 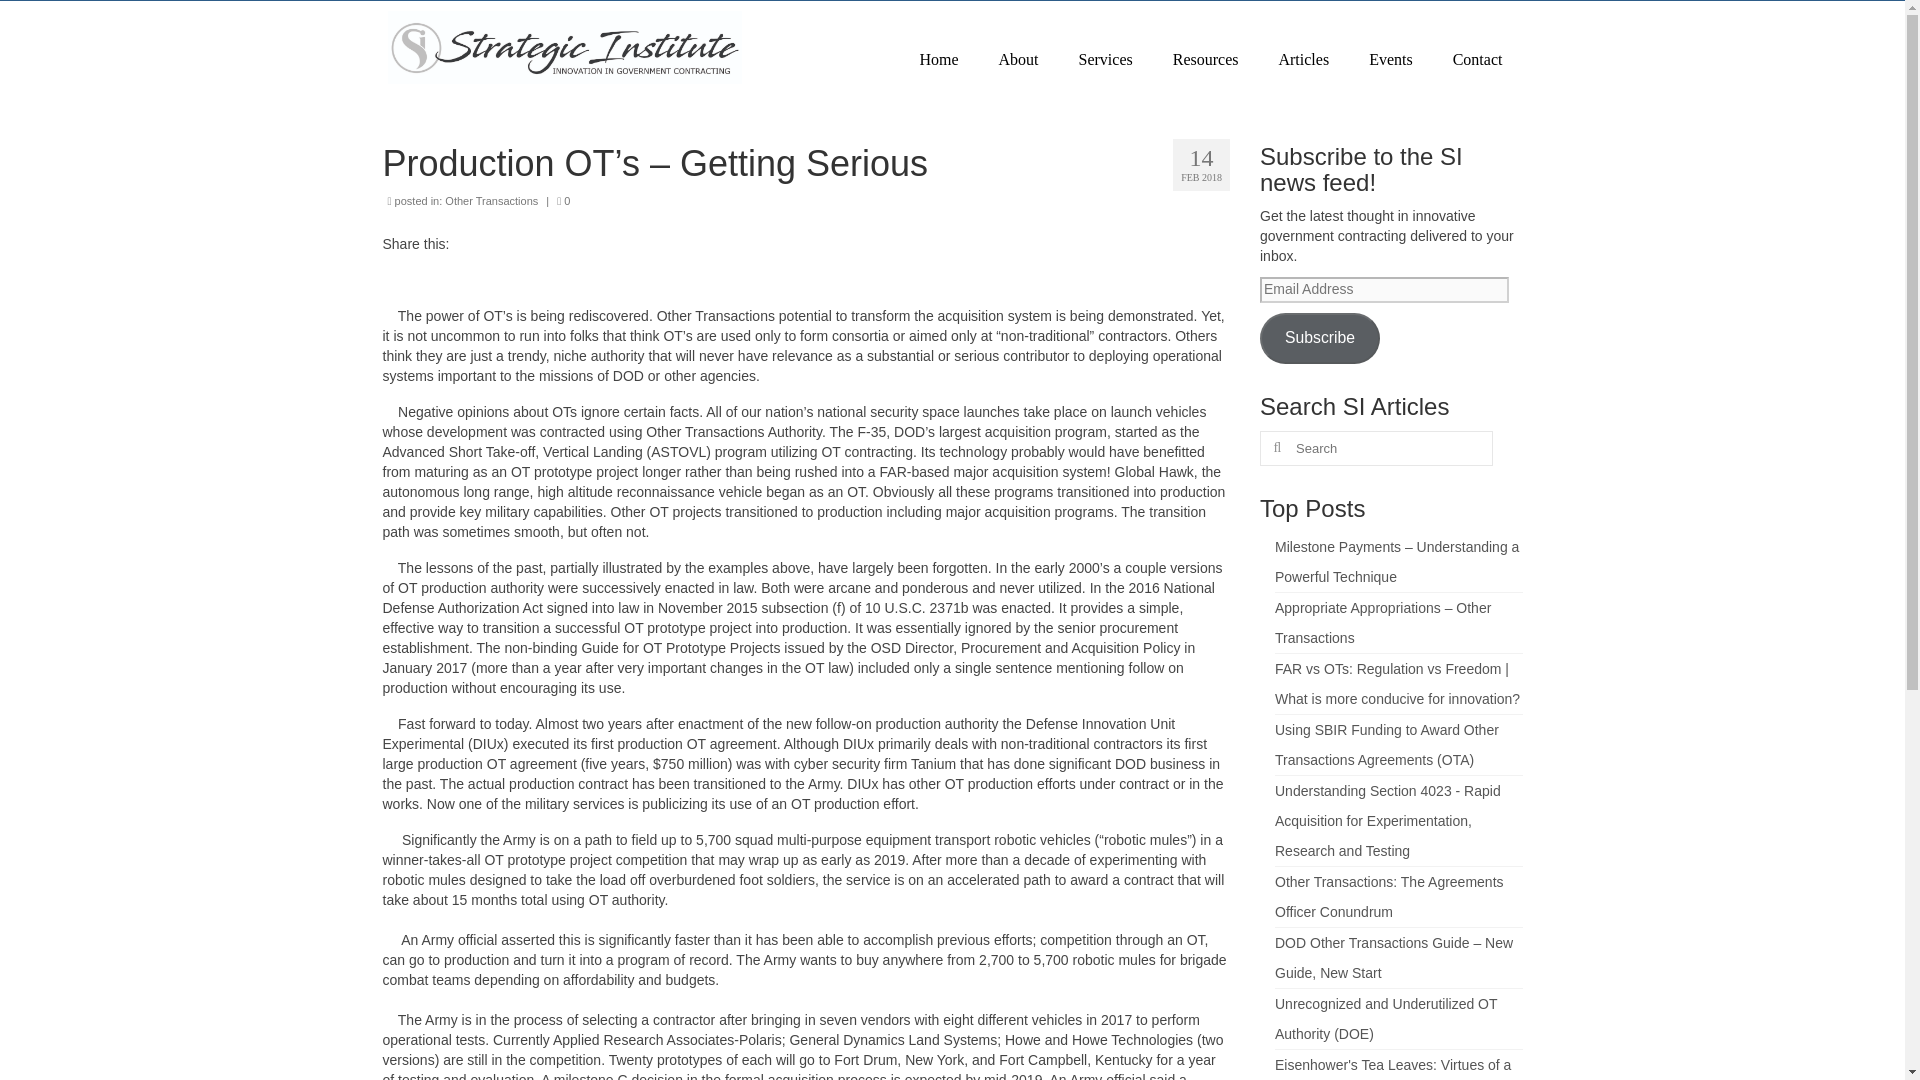 I want to click on Subscribe, so click(x=1320, y=338).